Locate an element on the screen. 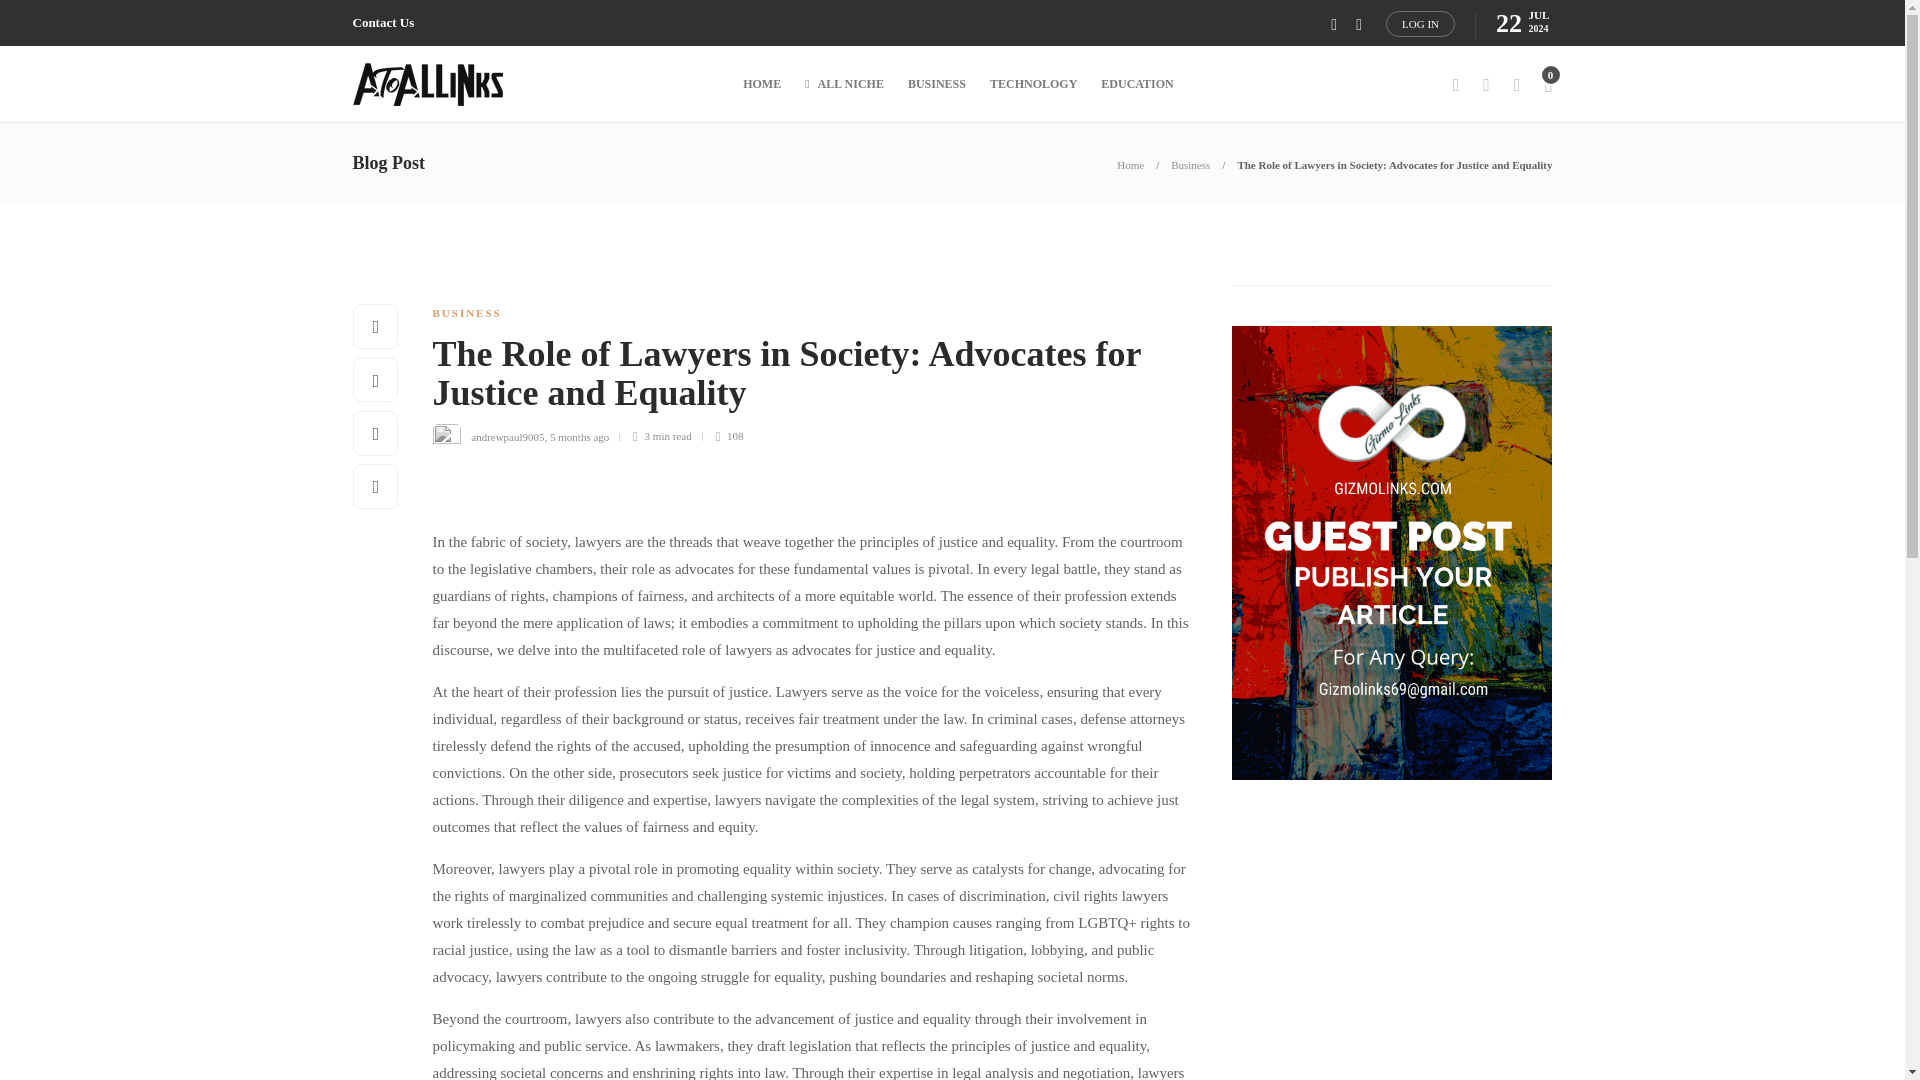 This screenshot has height=1080, width=1920. Business is located at coordinates (1190, 164).